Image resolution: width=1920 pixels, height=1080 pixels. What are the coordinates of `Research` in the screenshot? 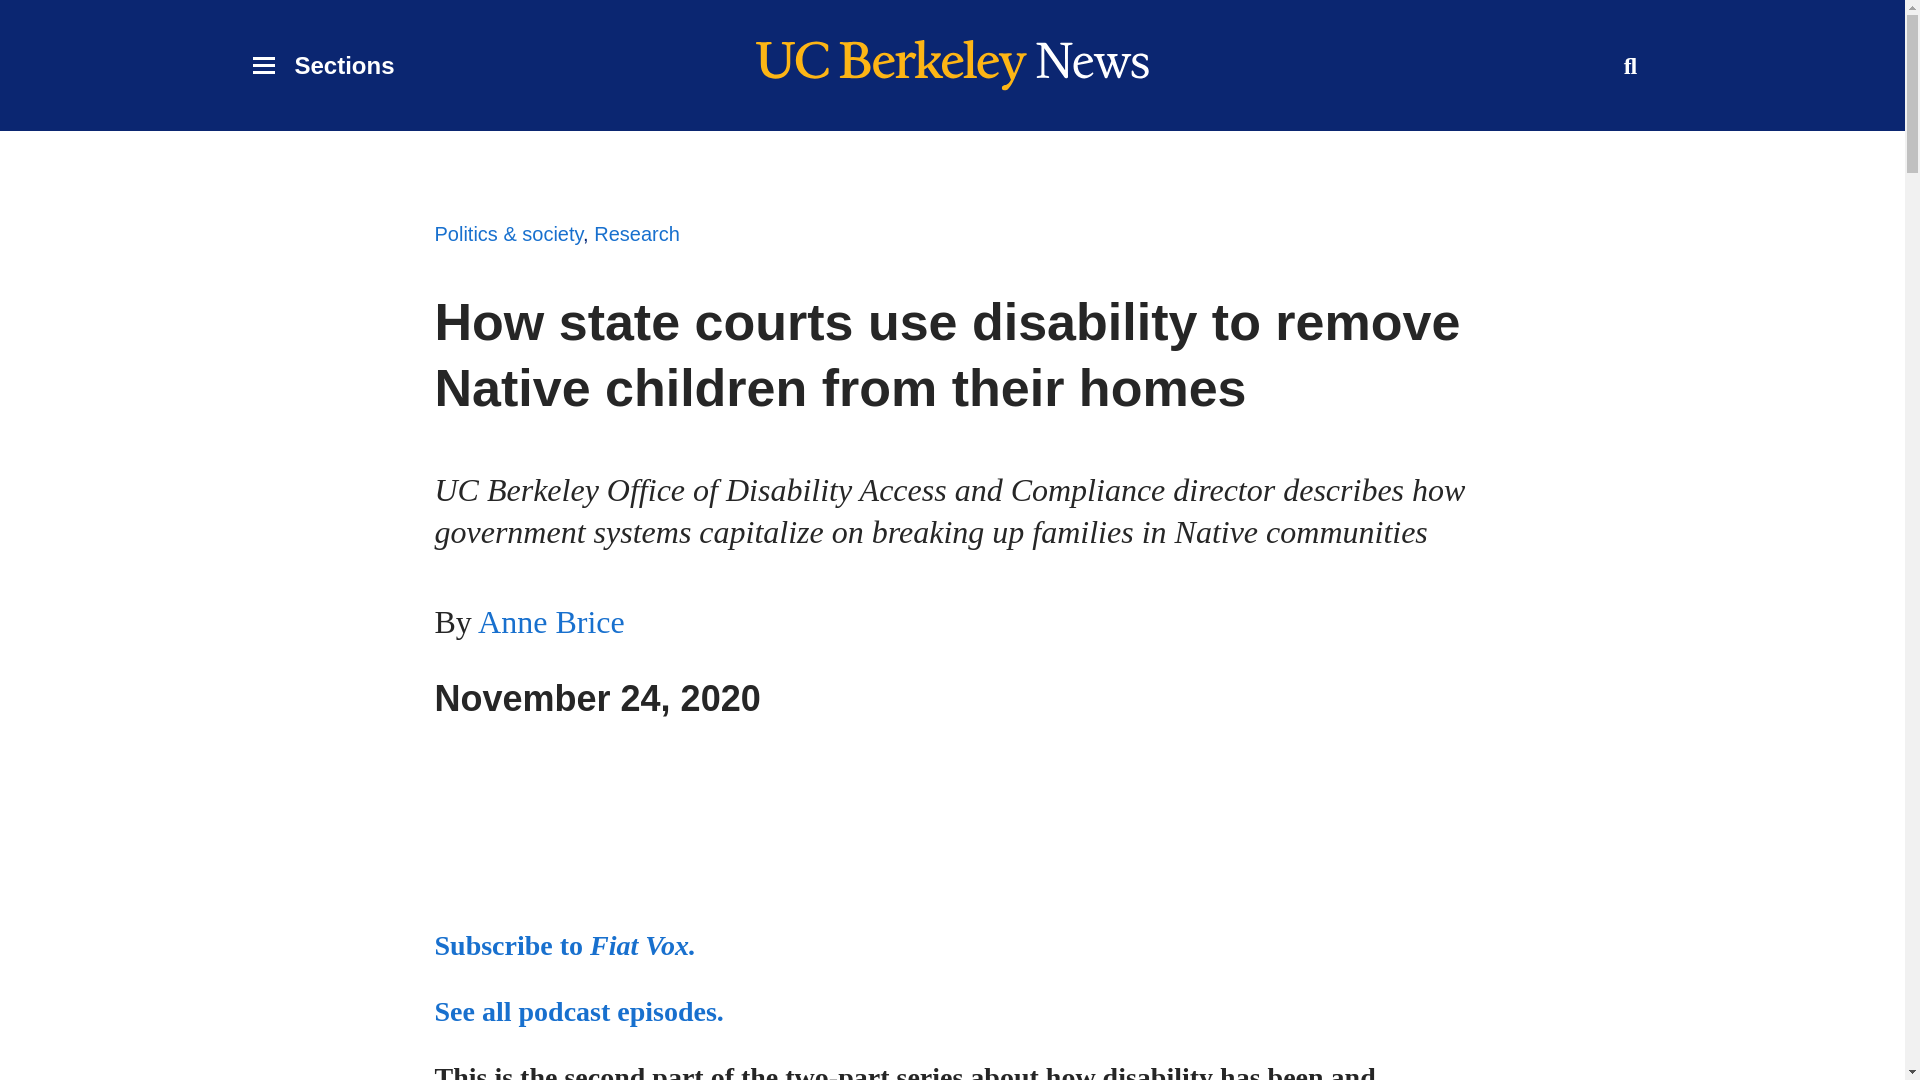 It's located at (636, 234).